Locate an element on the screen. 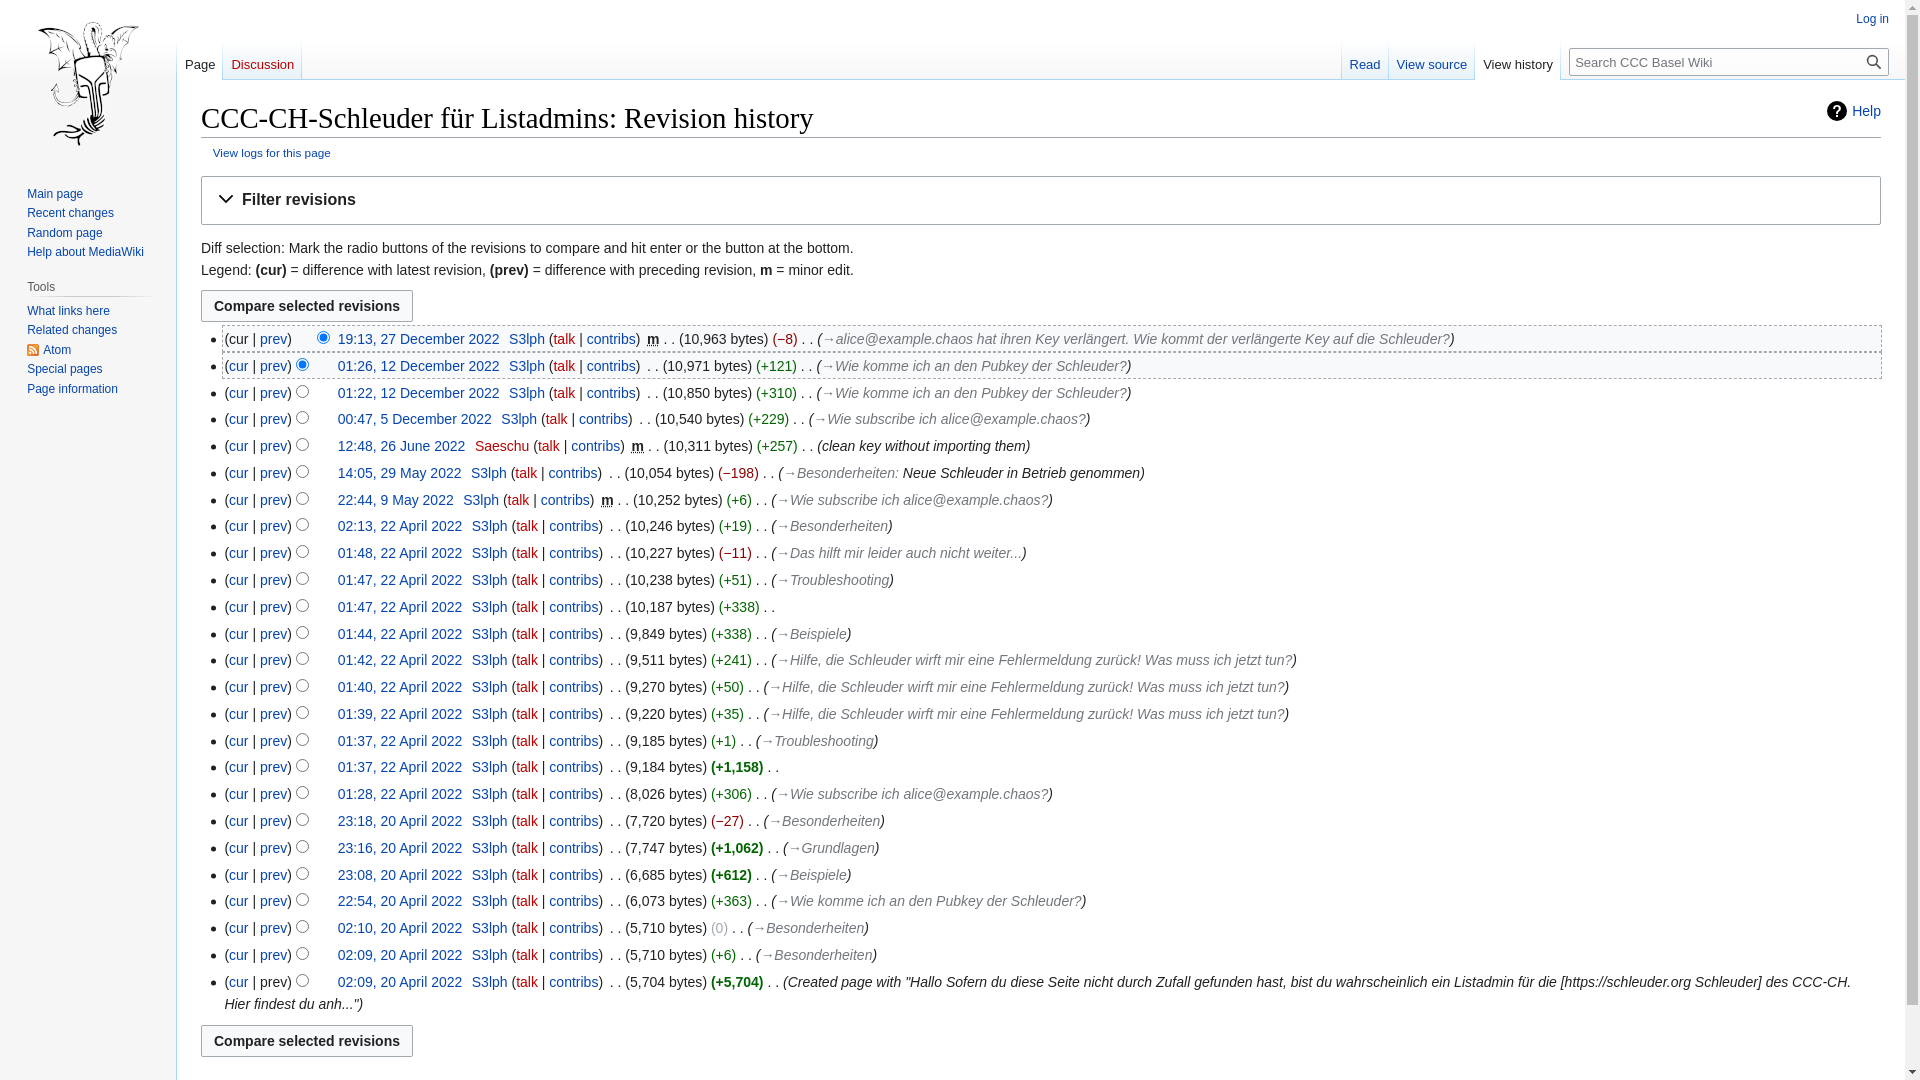  talk is located at coordinates (527, 874).